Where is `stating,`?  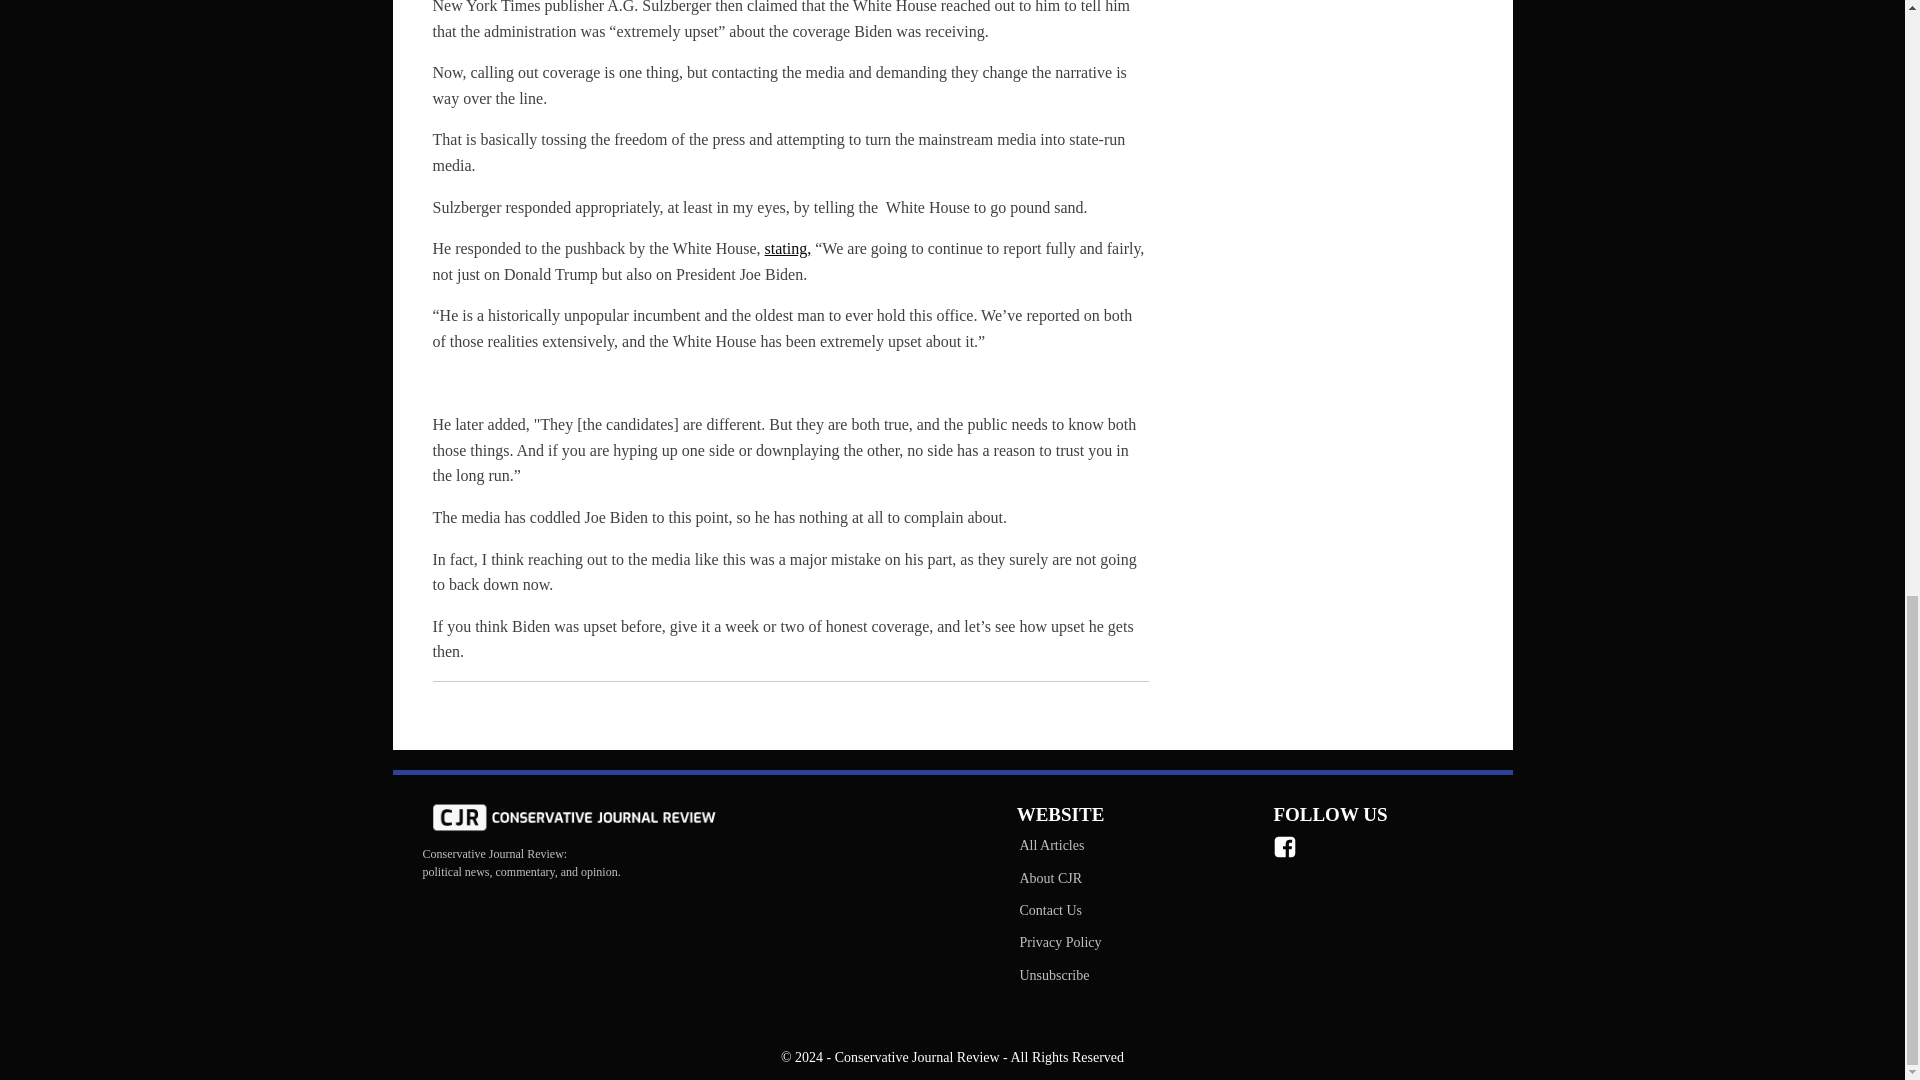
stating, is located at coordinates (788, 248).